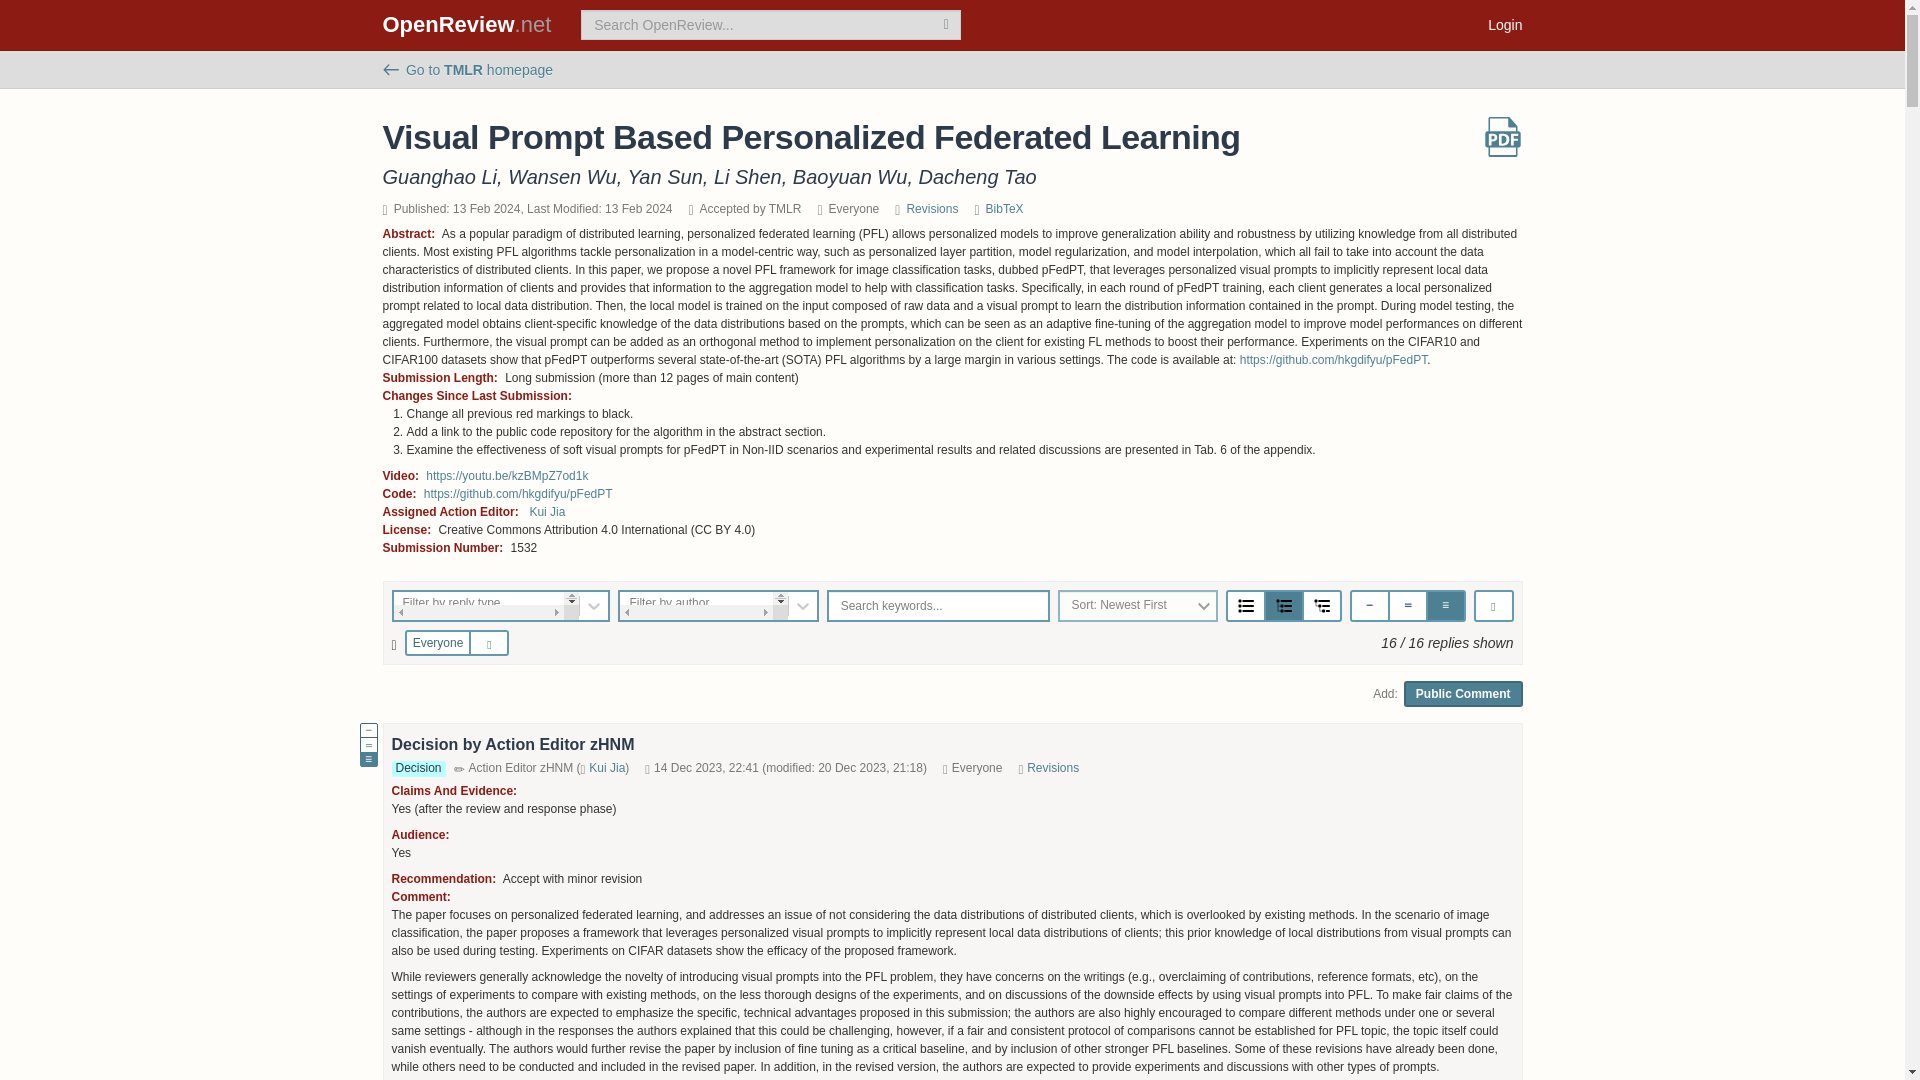  I want to click on reset, so click(493, 644).